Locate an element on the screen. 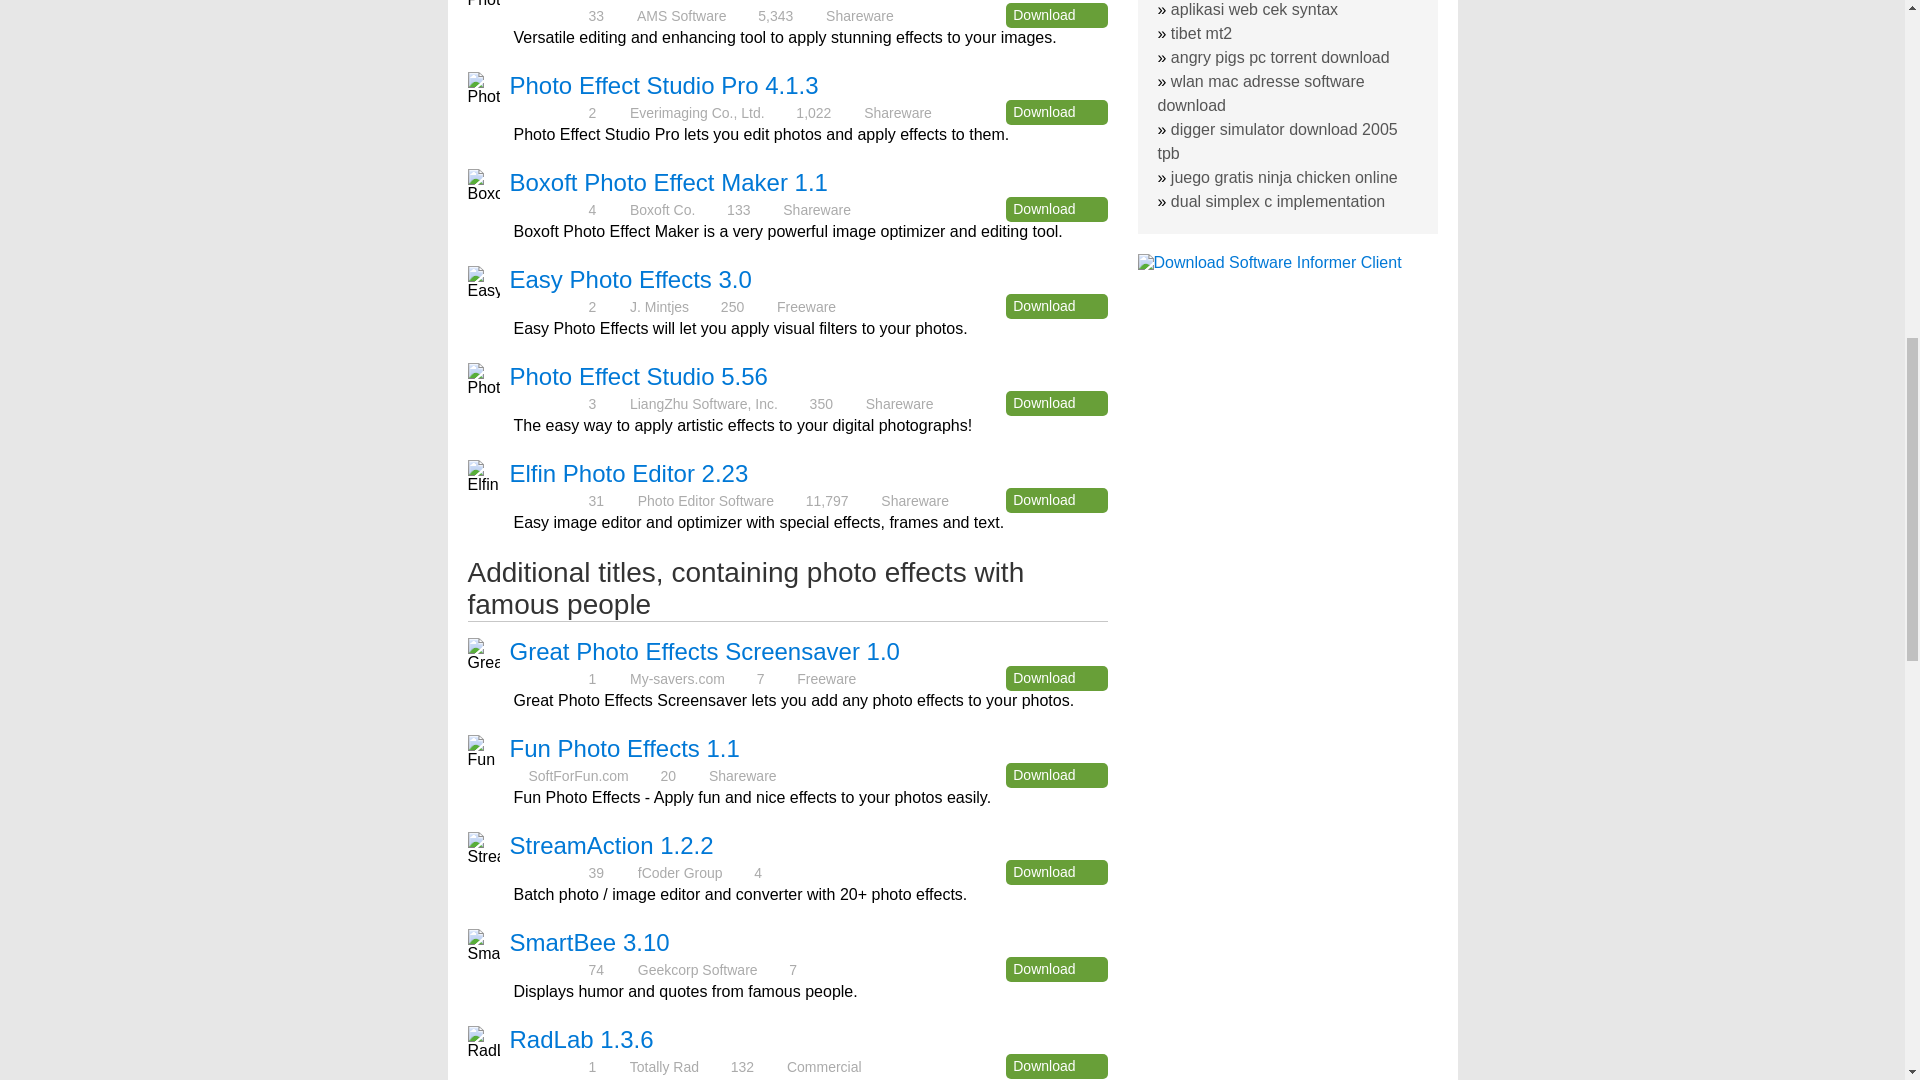  Boxoft Photo Effect Maker 1.1 is located at coordinates (668, 182).